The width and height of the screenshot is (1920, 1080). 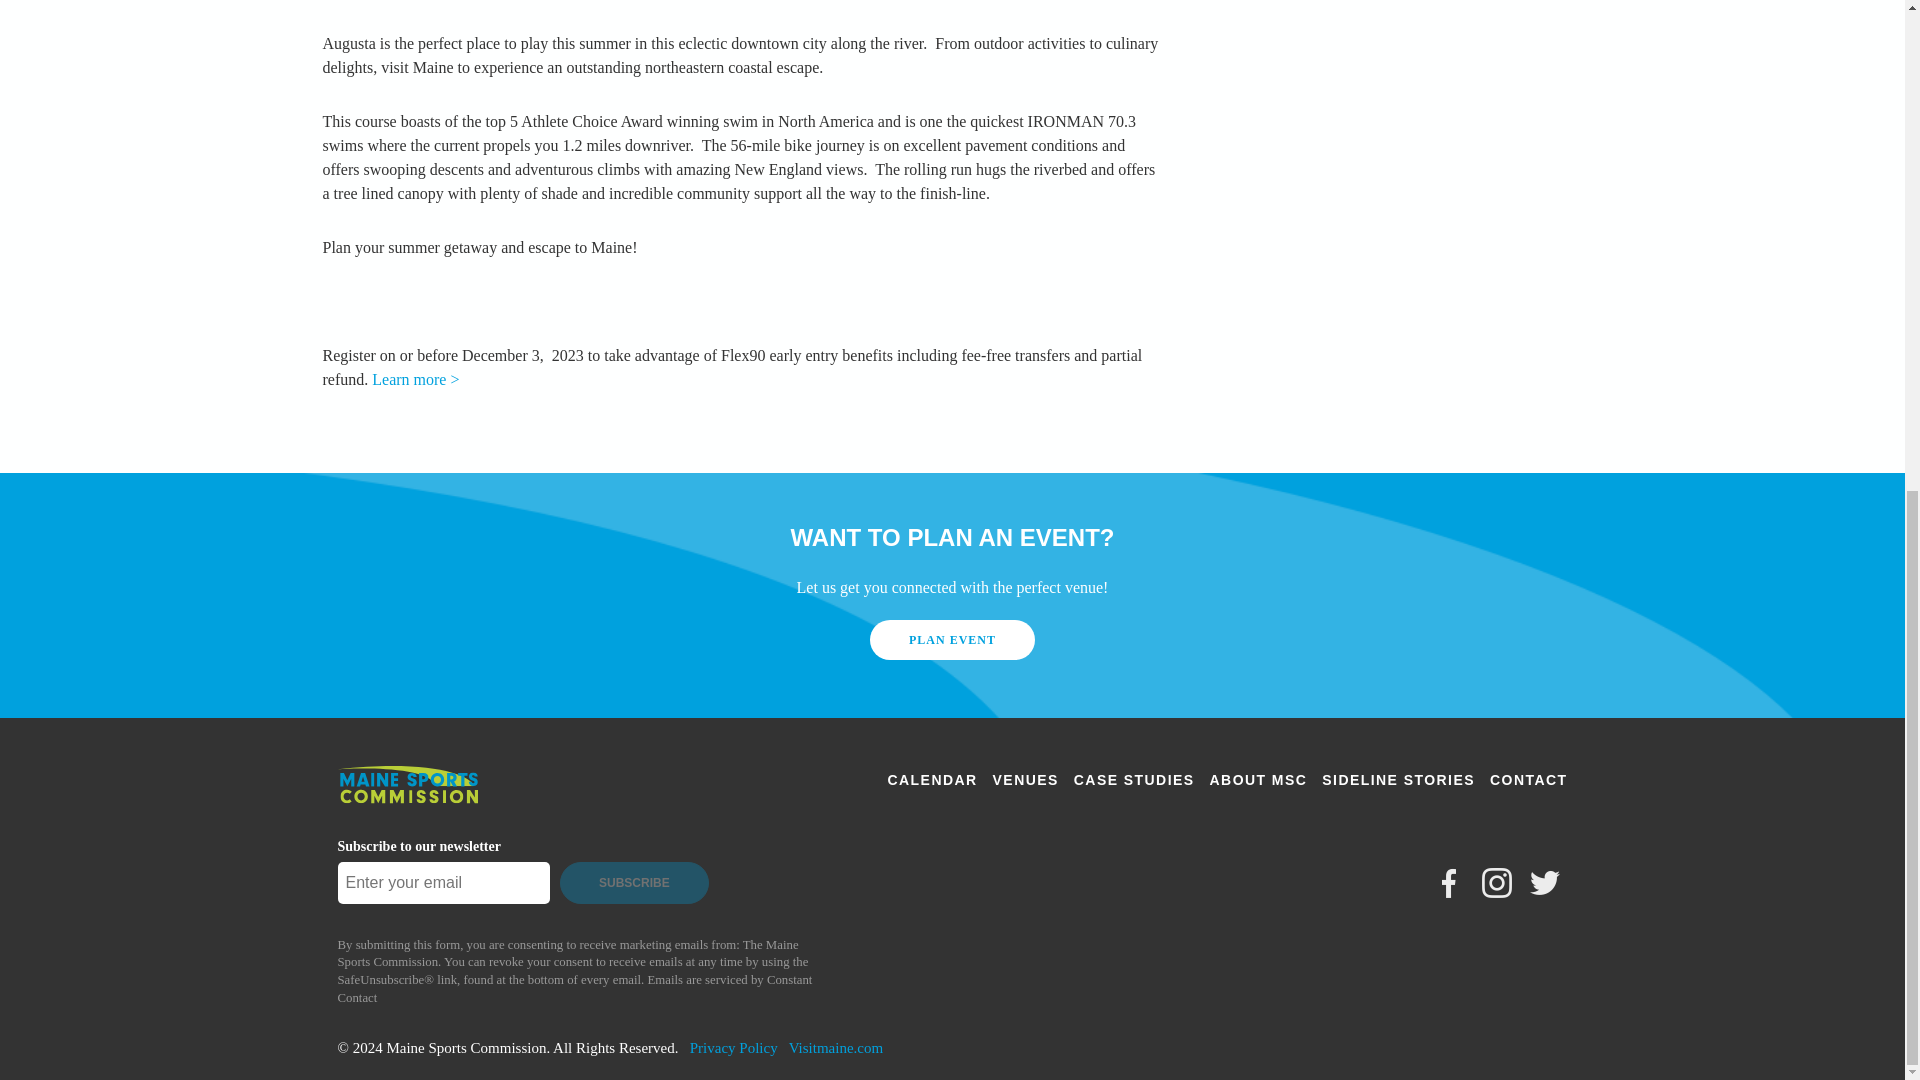 I want to click on Subscribe, so click(x=635, y=882).